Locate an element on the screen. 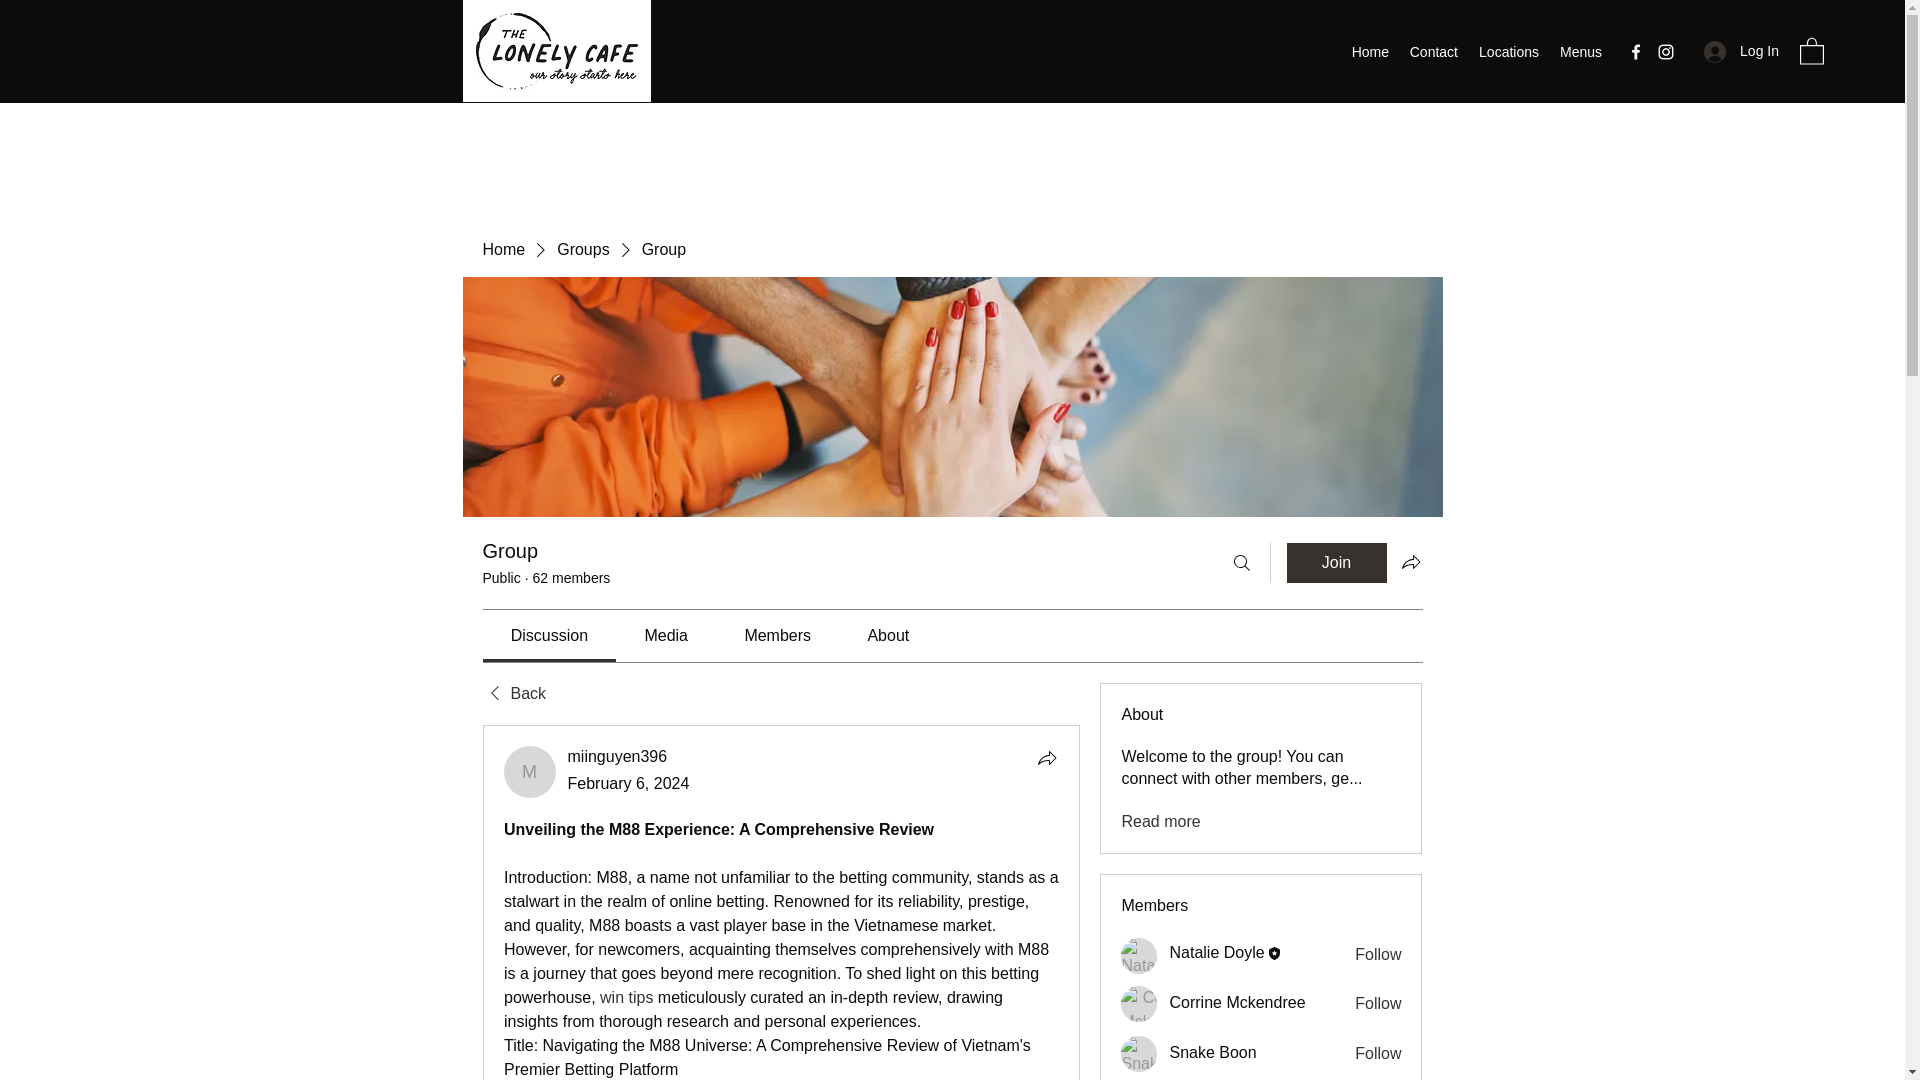  Back is located at coordinates (513, 694).